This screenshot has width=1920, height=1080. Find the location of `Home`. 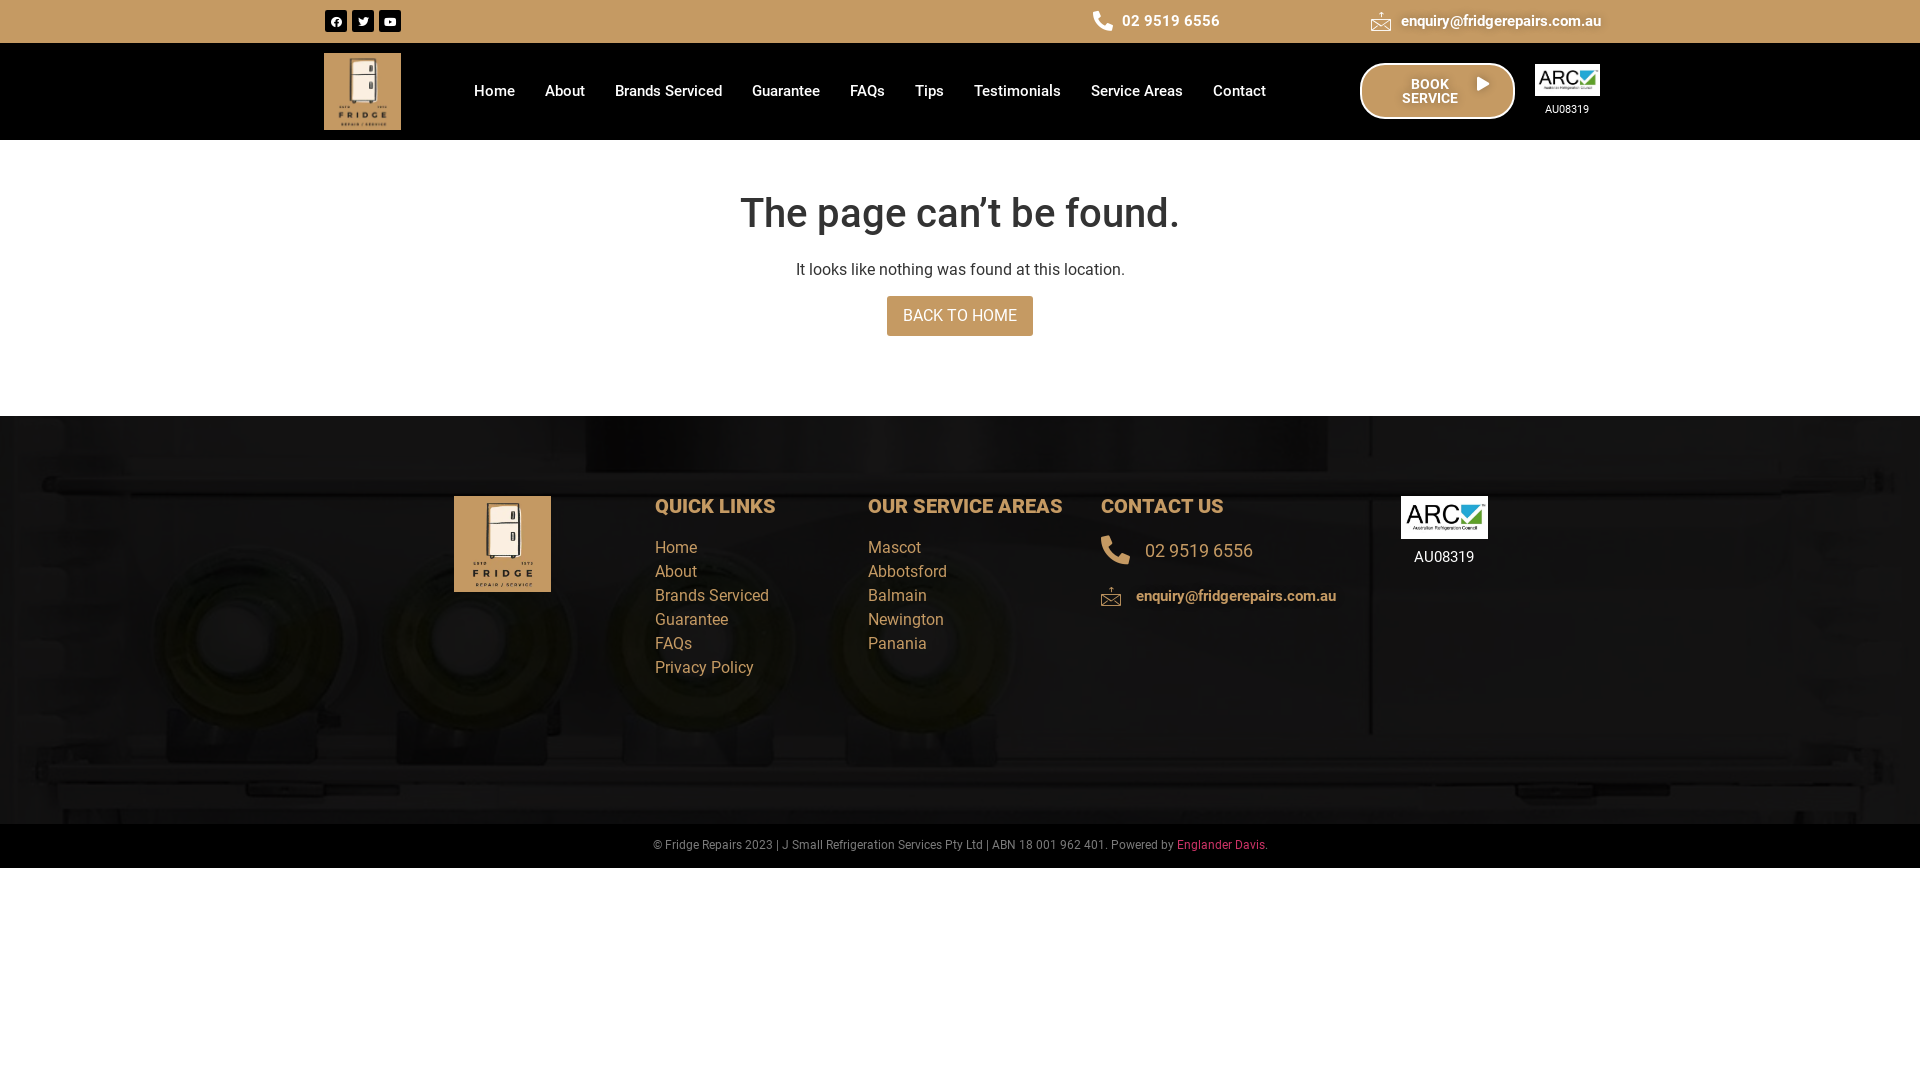

Home is located at coordinates (494, 91).